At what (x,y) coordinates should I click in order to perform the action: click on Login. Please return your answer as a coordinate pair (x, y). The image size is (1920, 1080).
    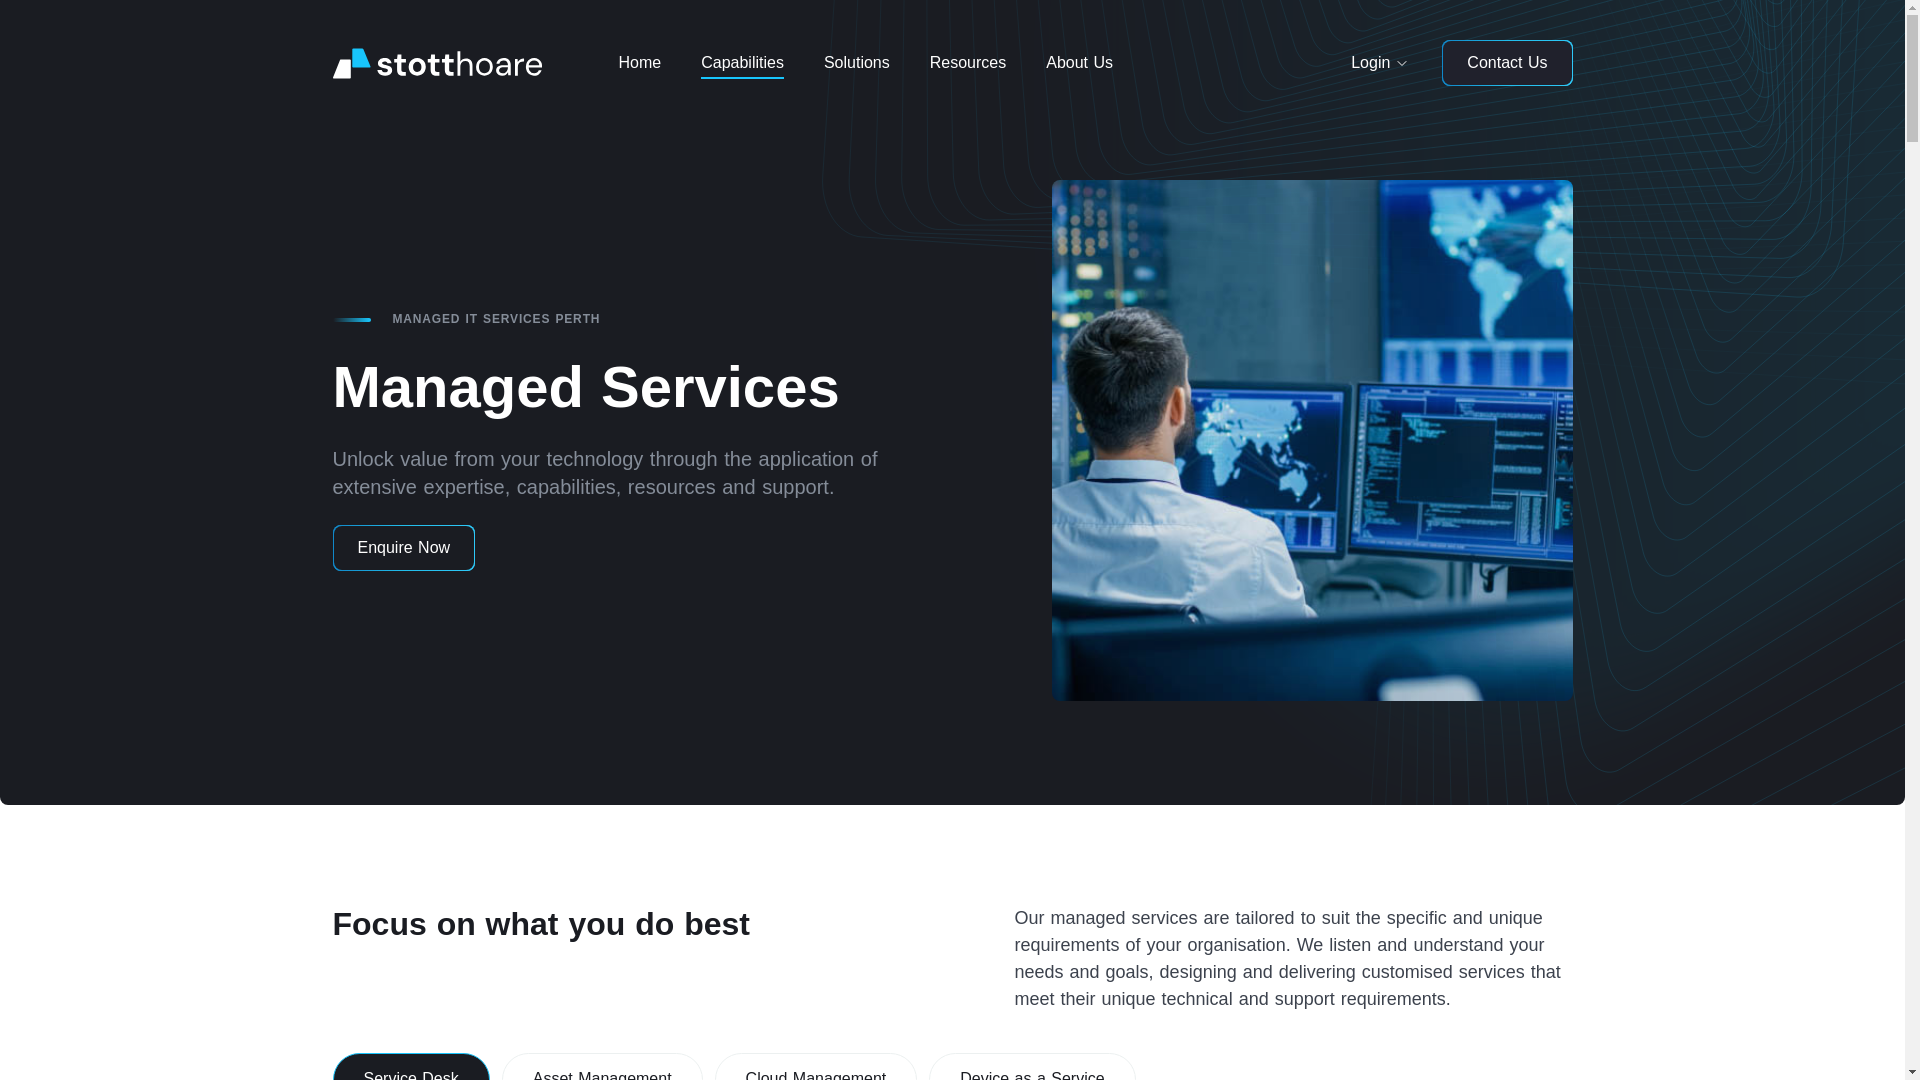
    Looking at the image, I should click on (1370, 63).